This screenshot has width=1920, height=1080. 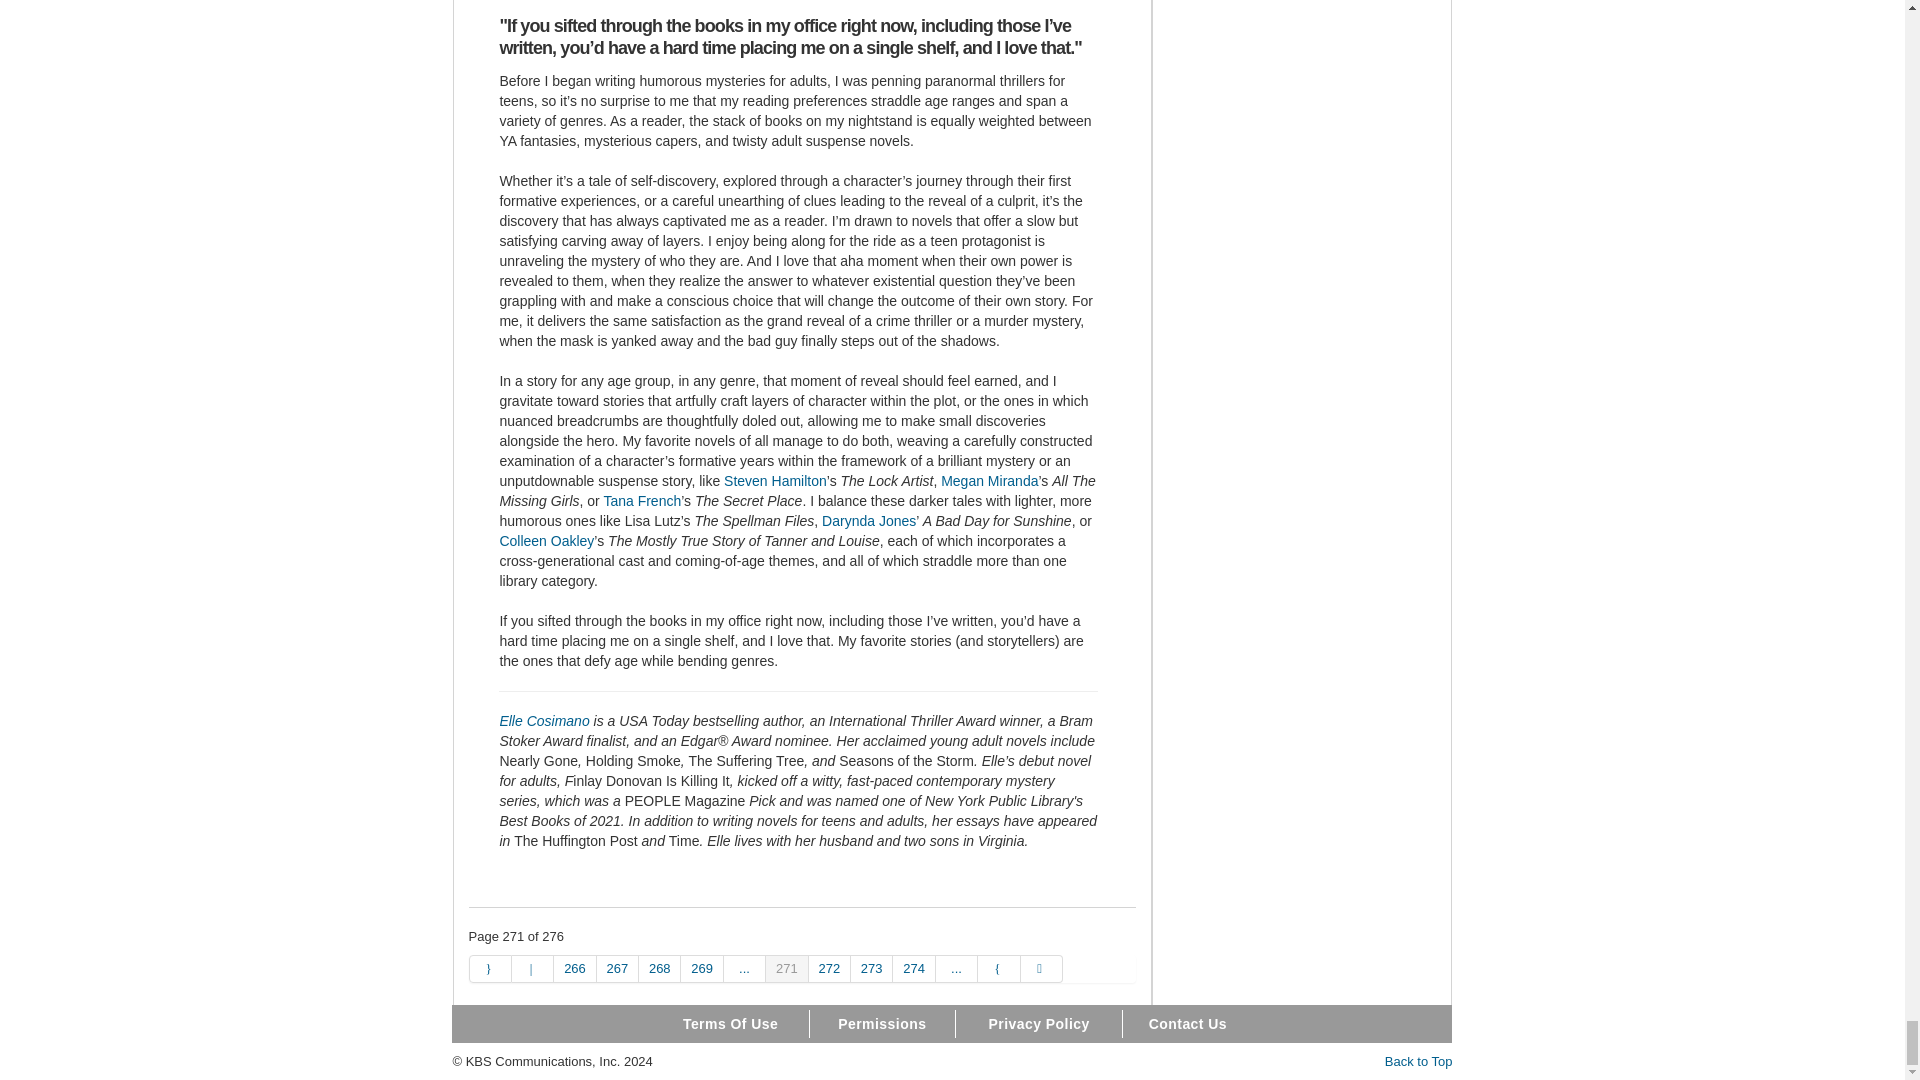 What do you see at coordinates (744, 968) in the screenshot?
I see `270` at bounding box center [744, 968].